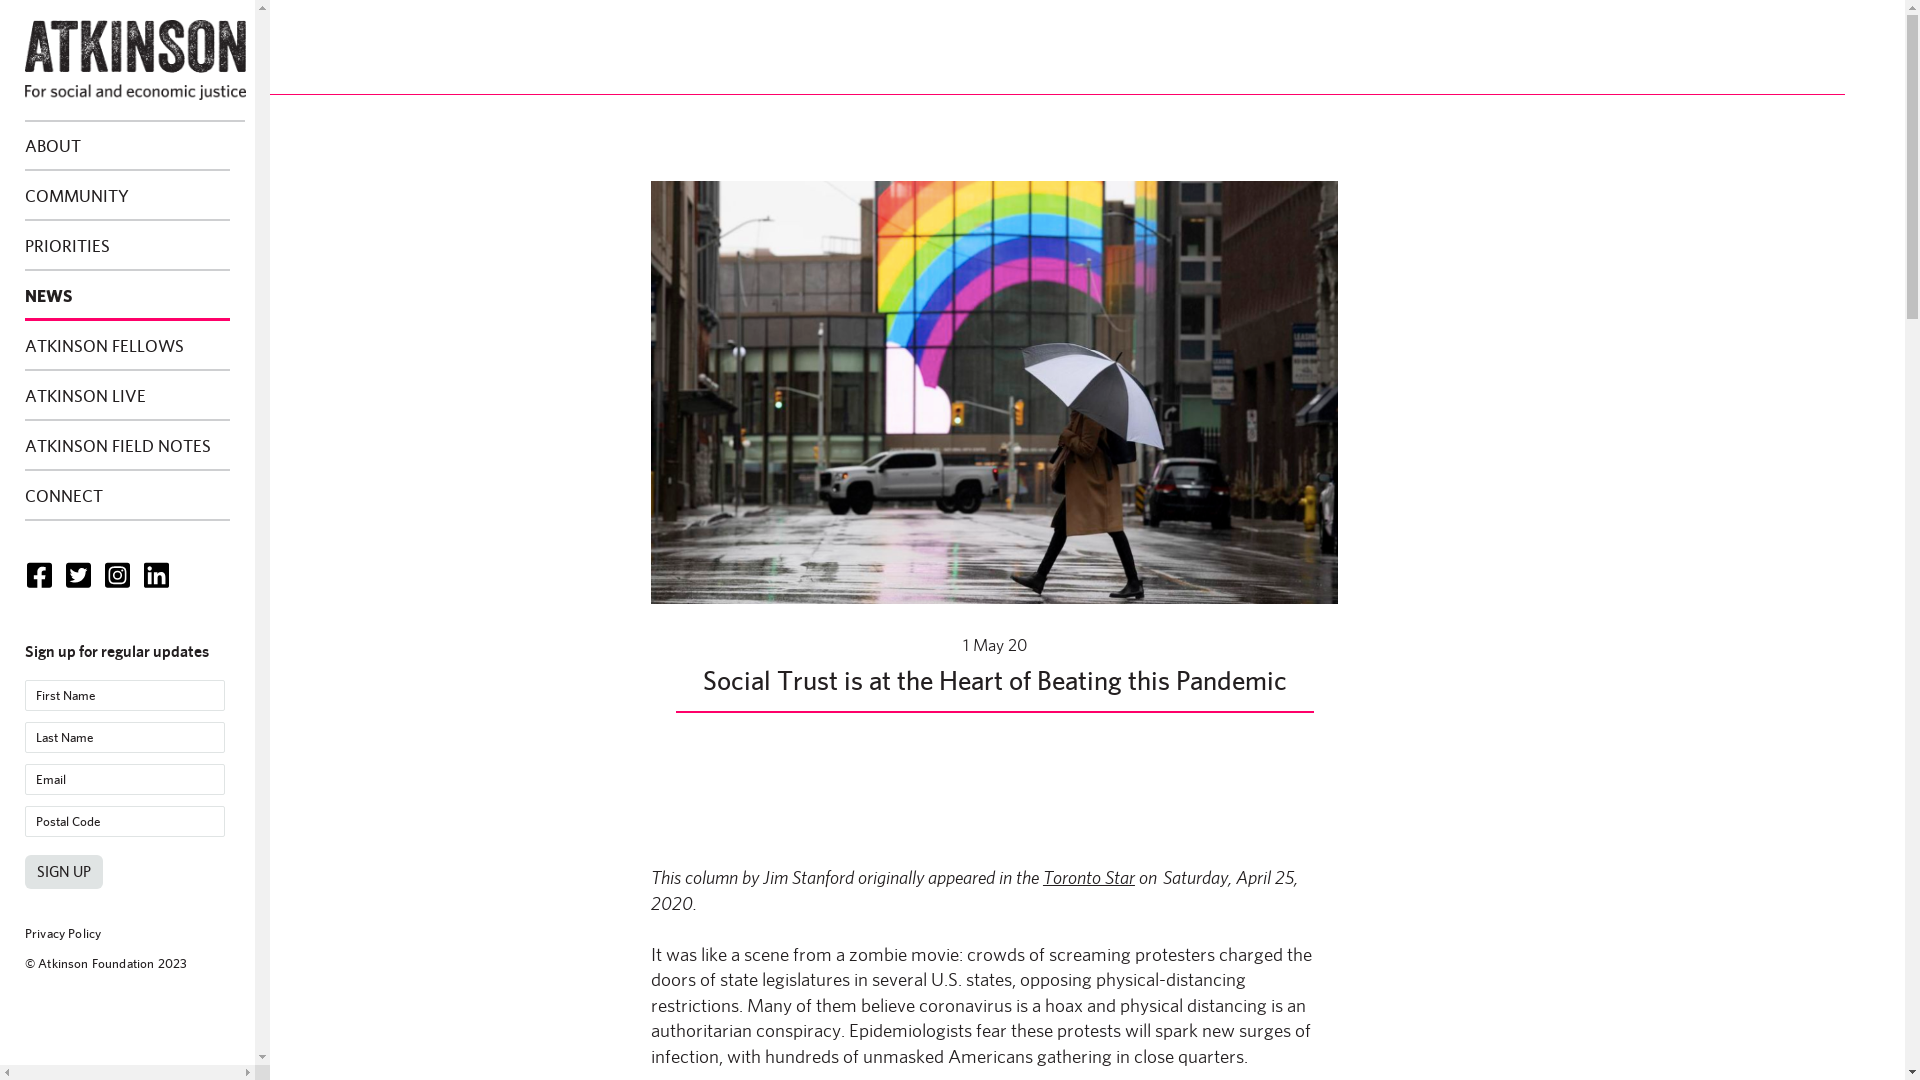  I want to click on ATKINSON LIVE, so click(128, 396).